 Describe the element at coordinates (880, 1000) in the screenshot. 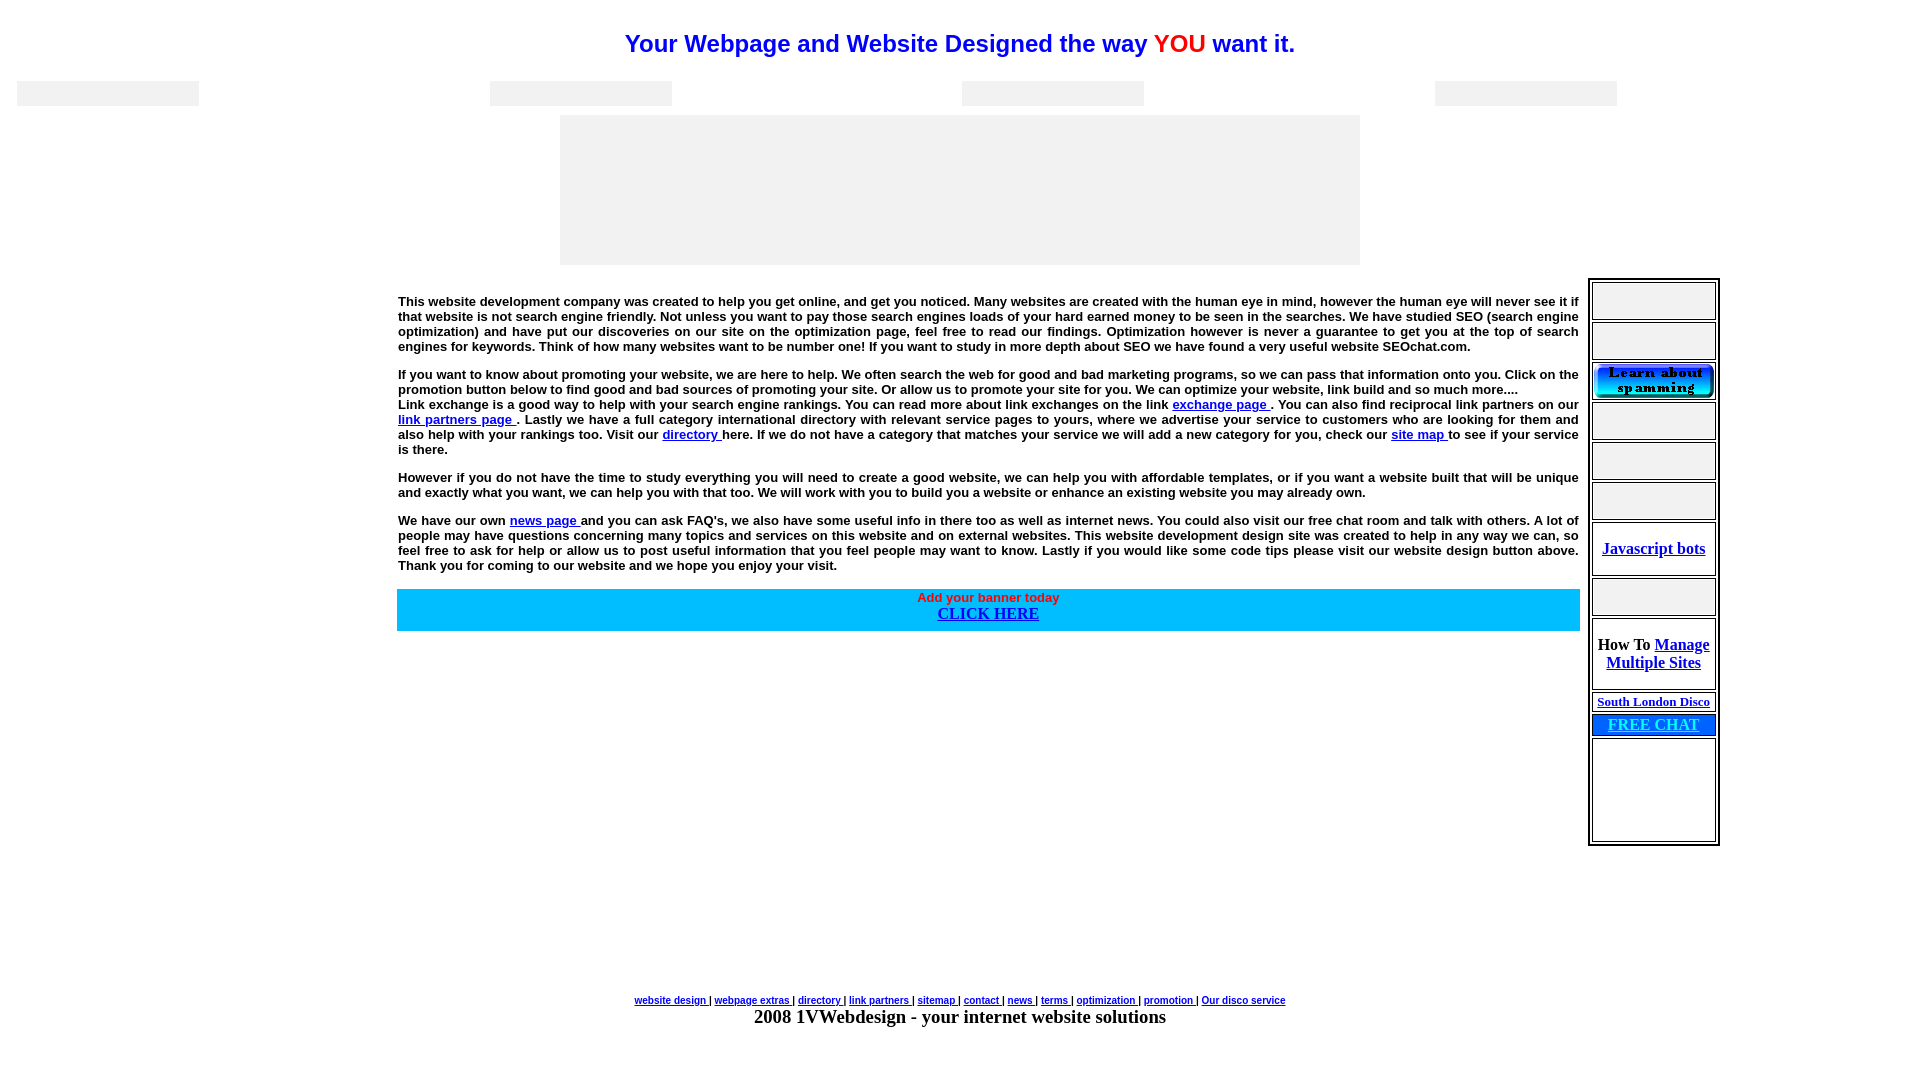

I see `link partners` at that location.